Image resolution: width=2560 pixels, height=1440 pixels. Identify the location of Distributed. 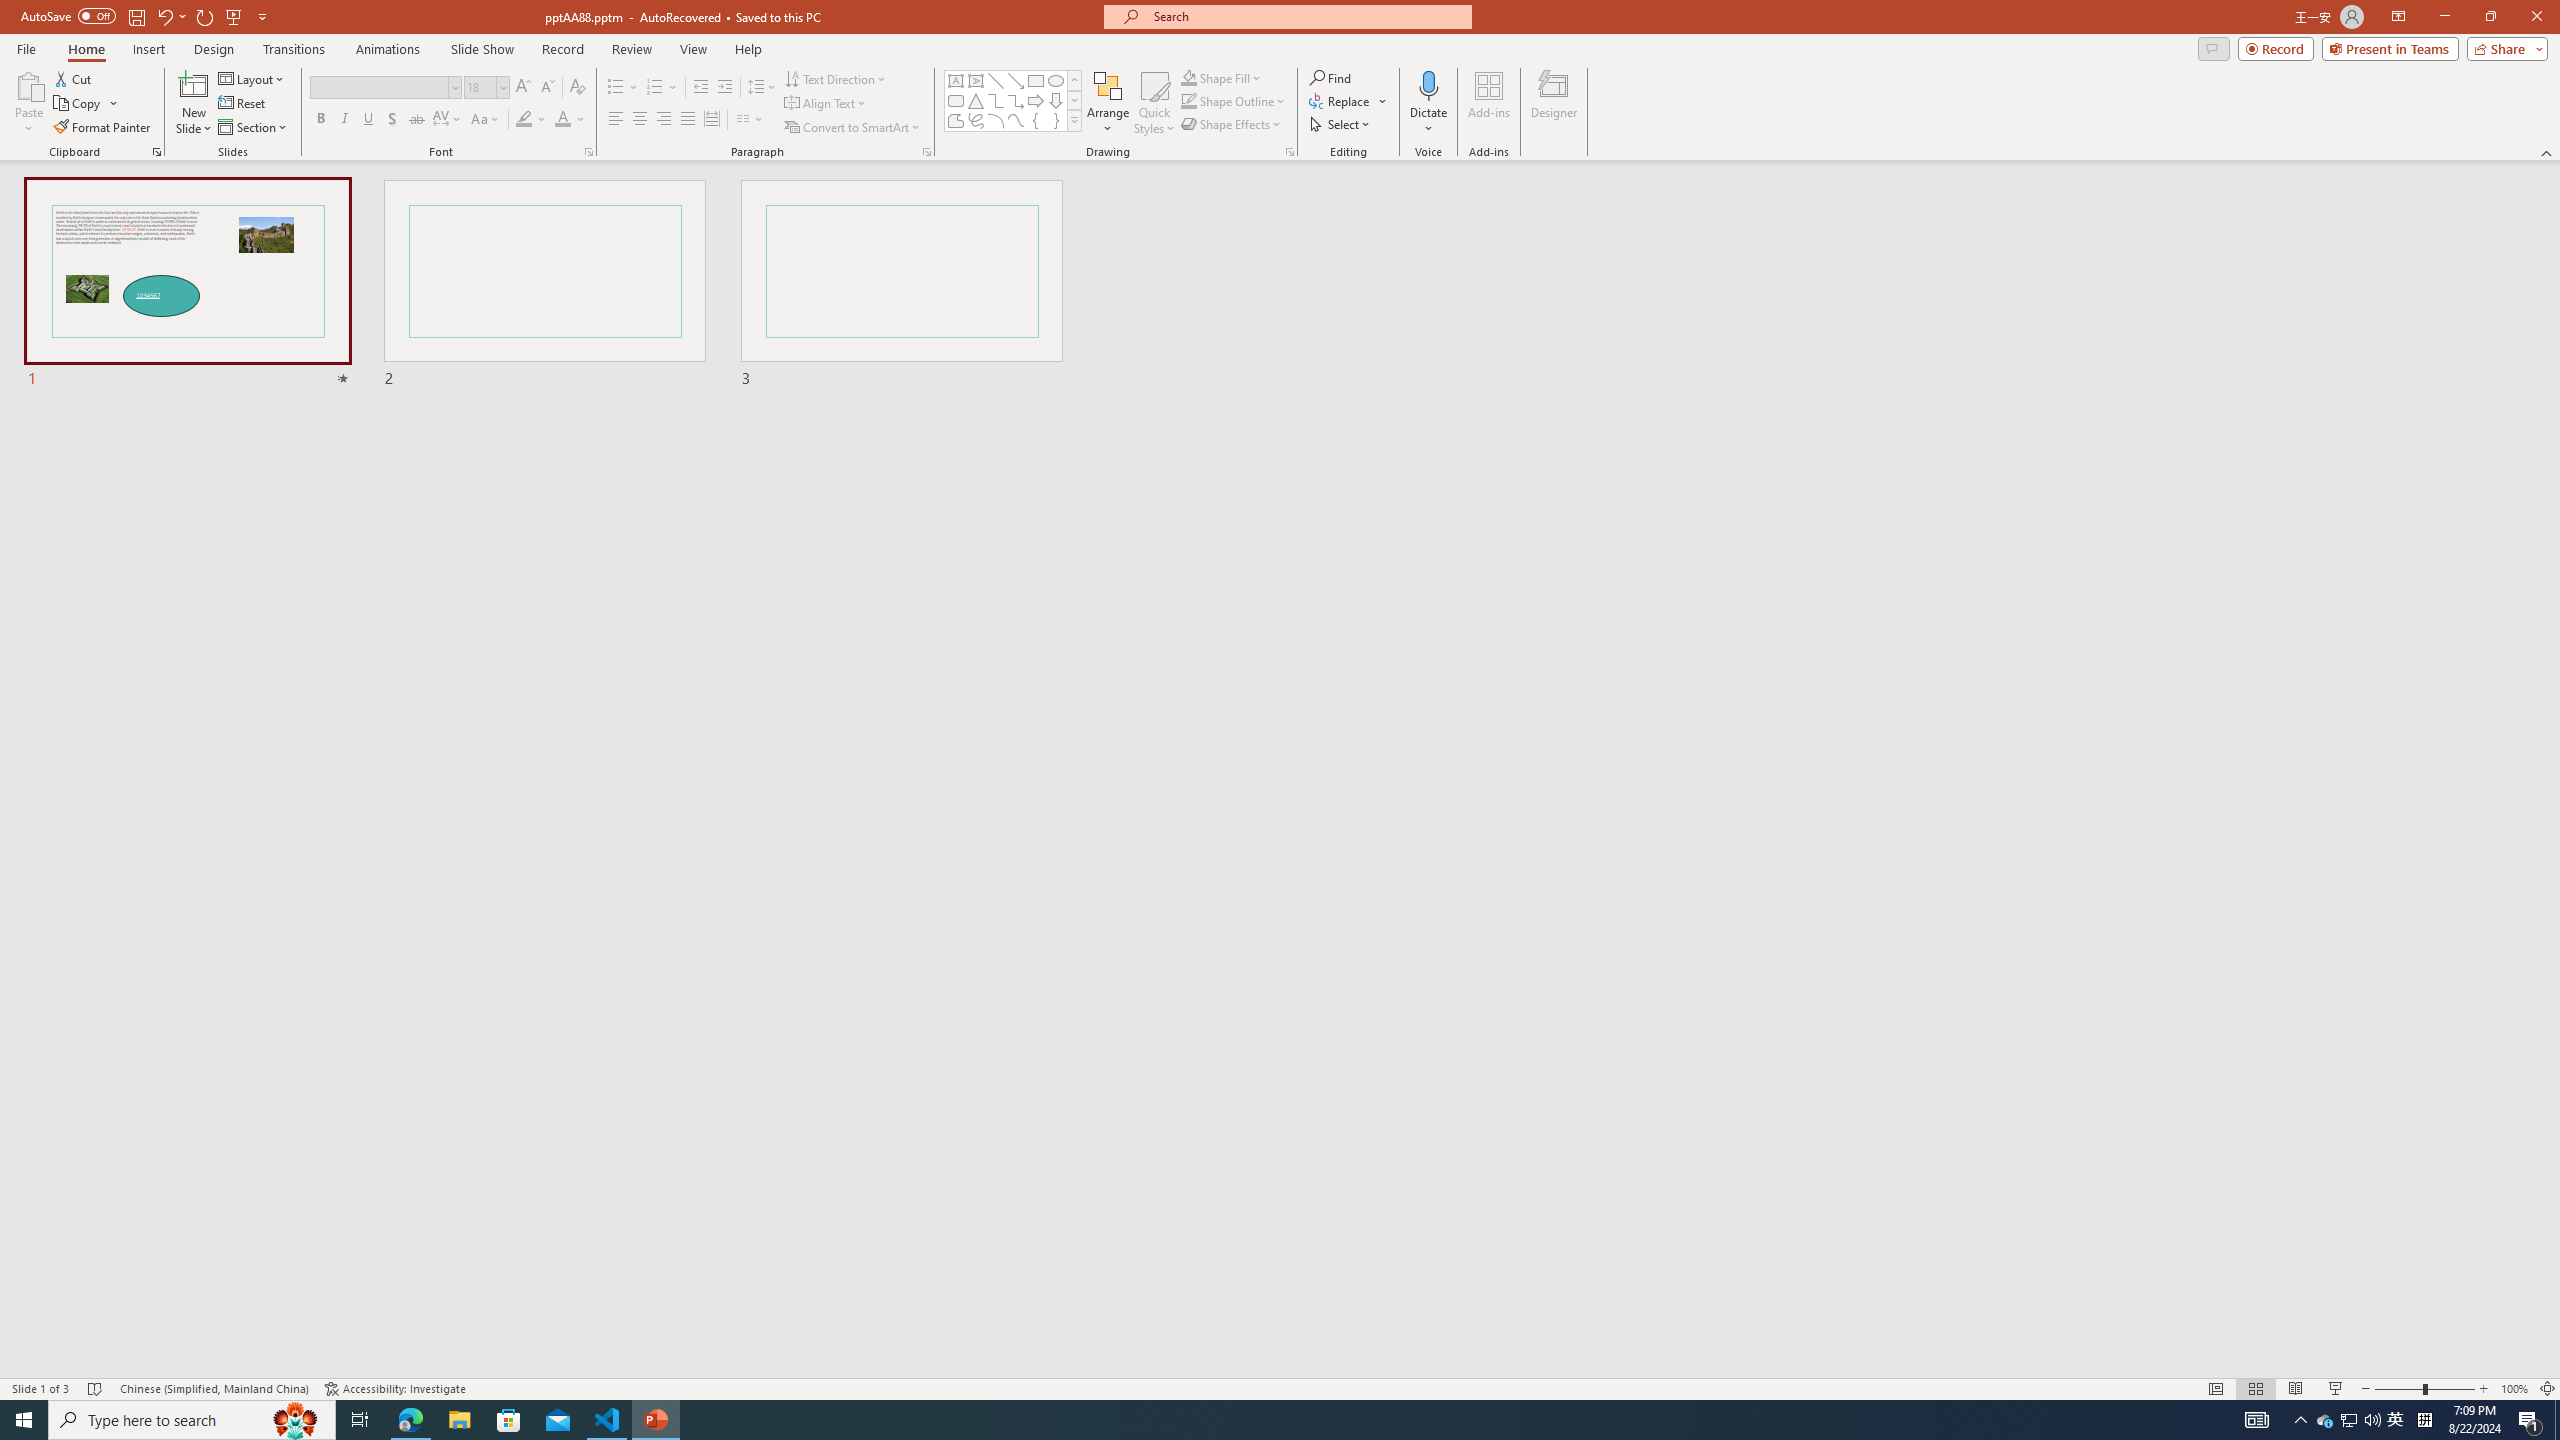
(711, 120).